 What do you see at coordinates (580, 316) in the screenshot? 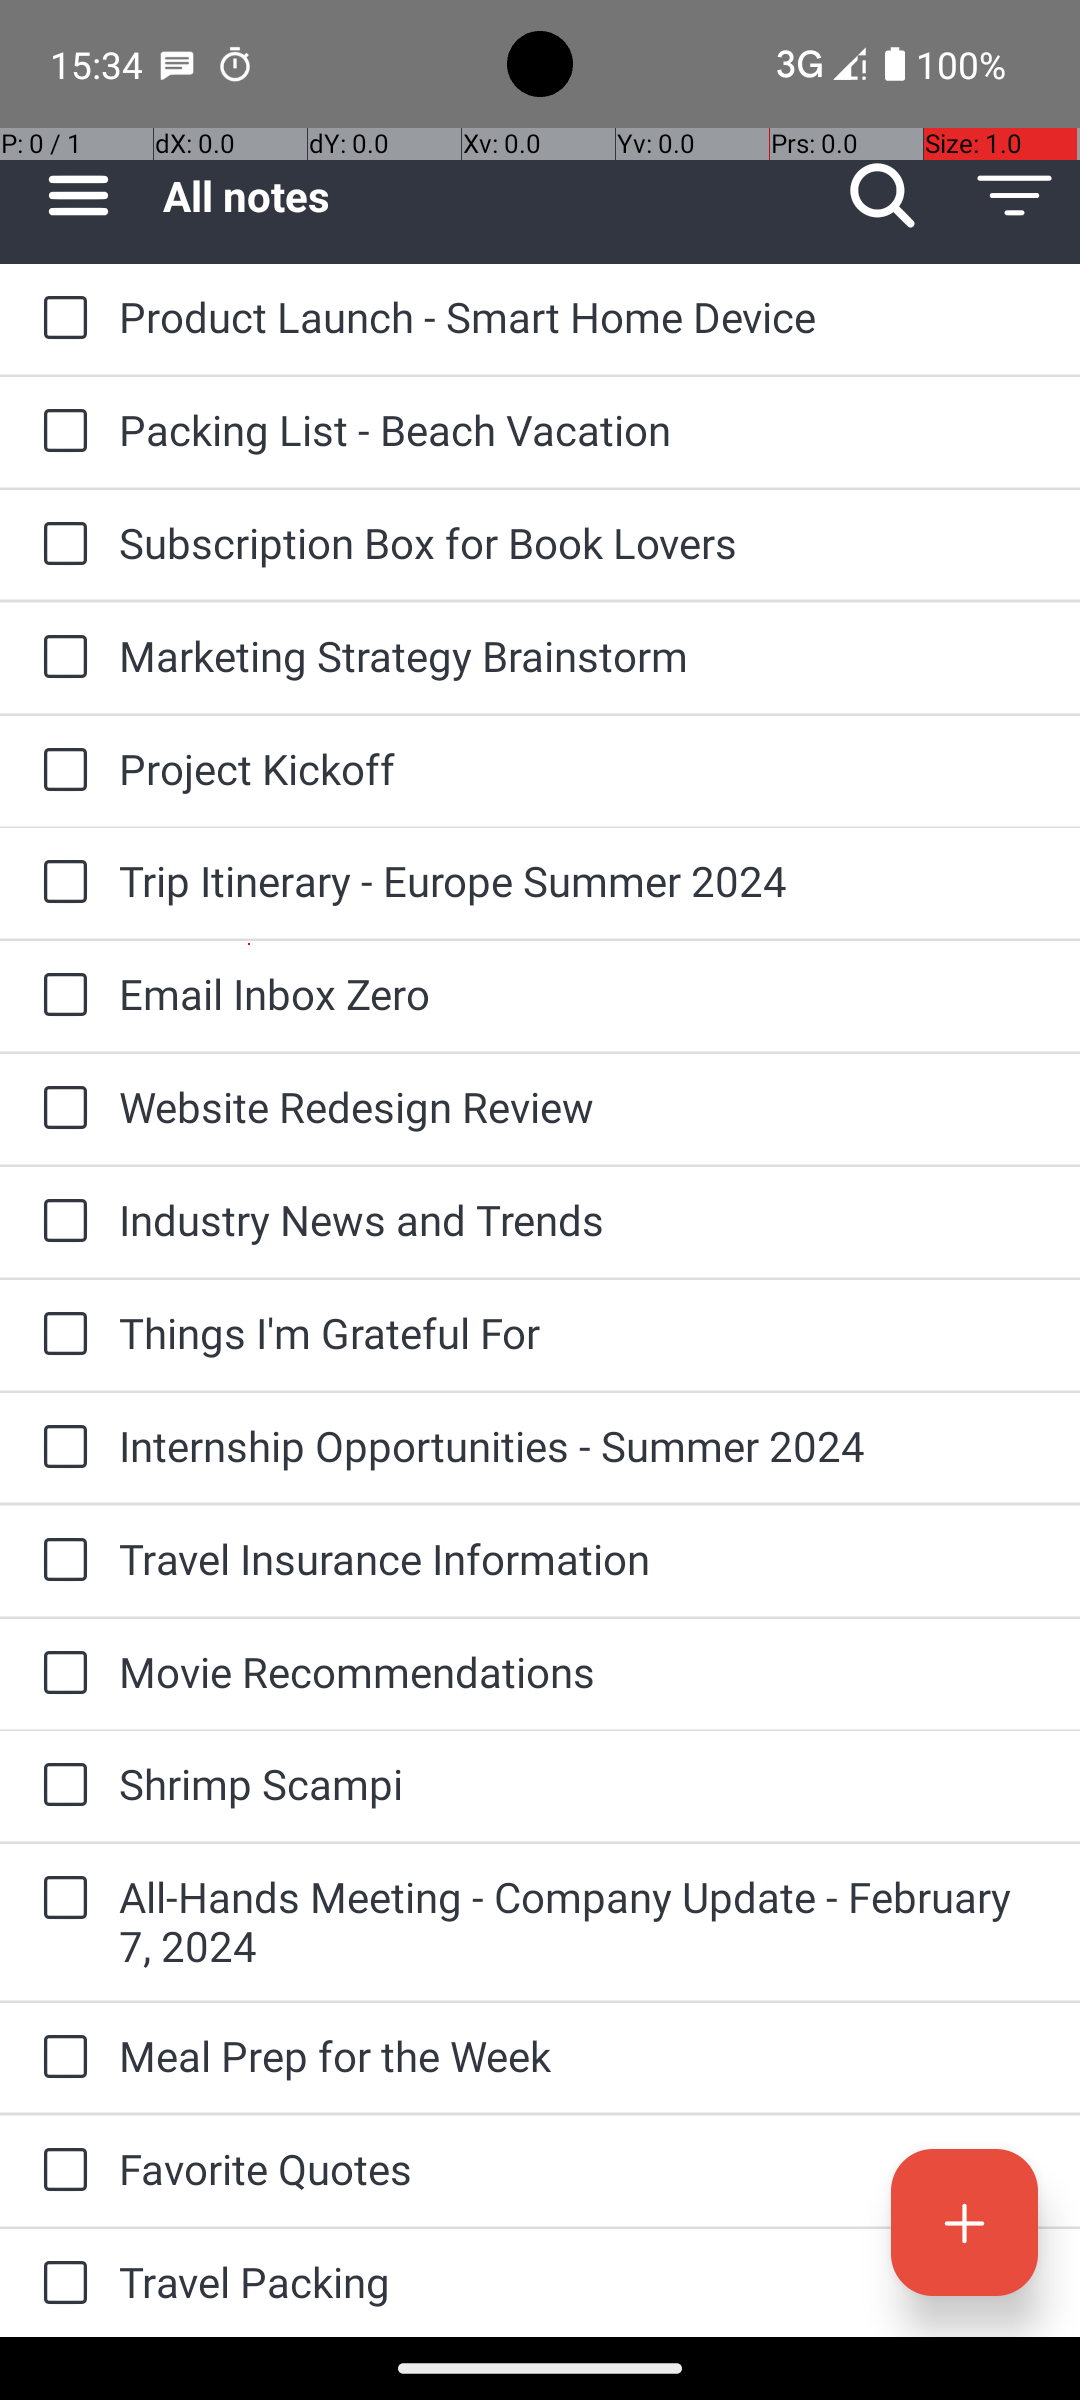
I see `Product Launch - Smart Home Device` at bounding box center [580, 316].